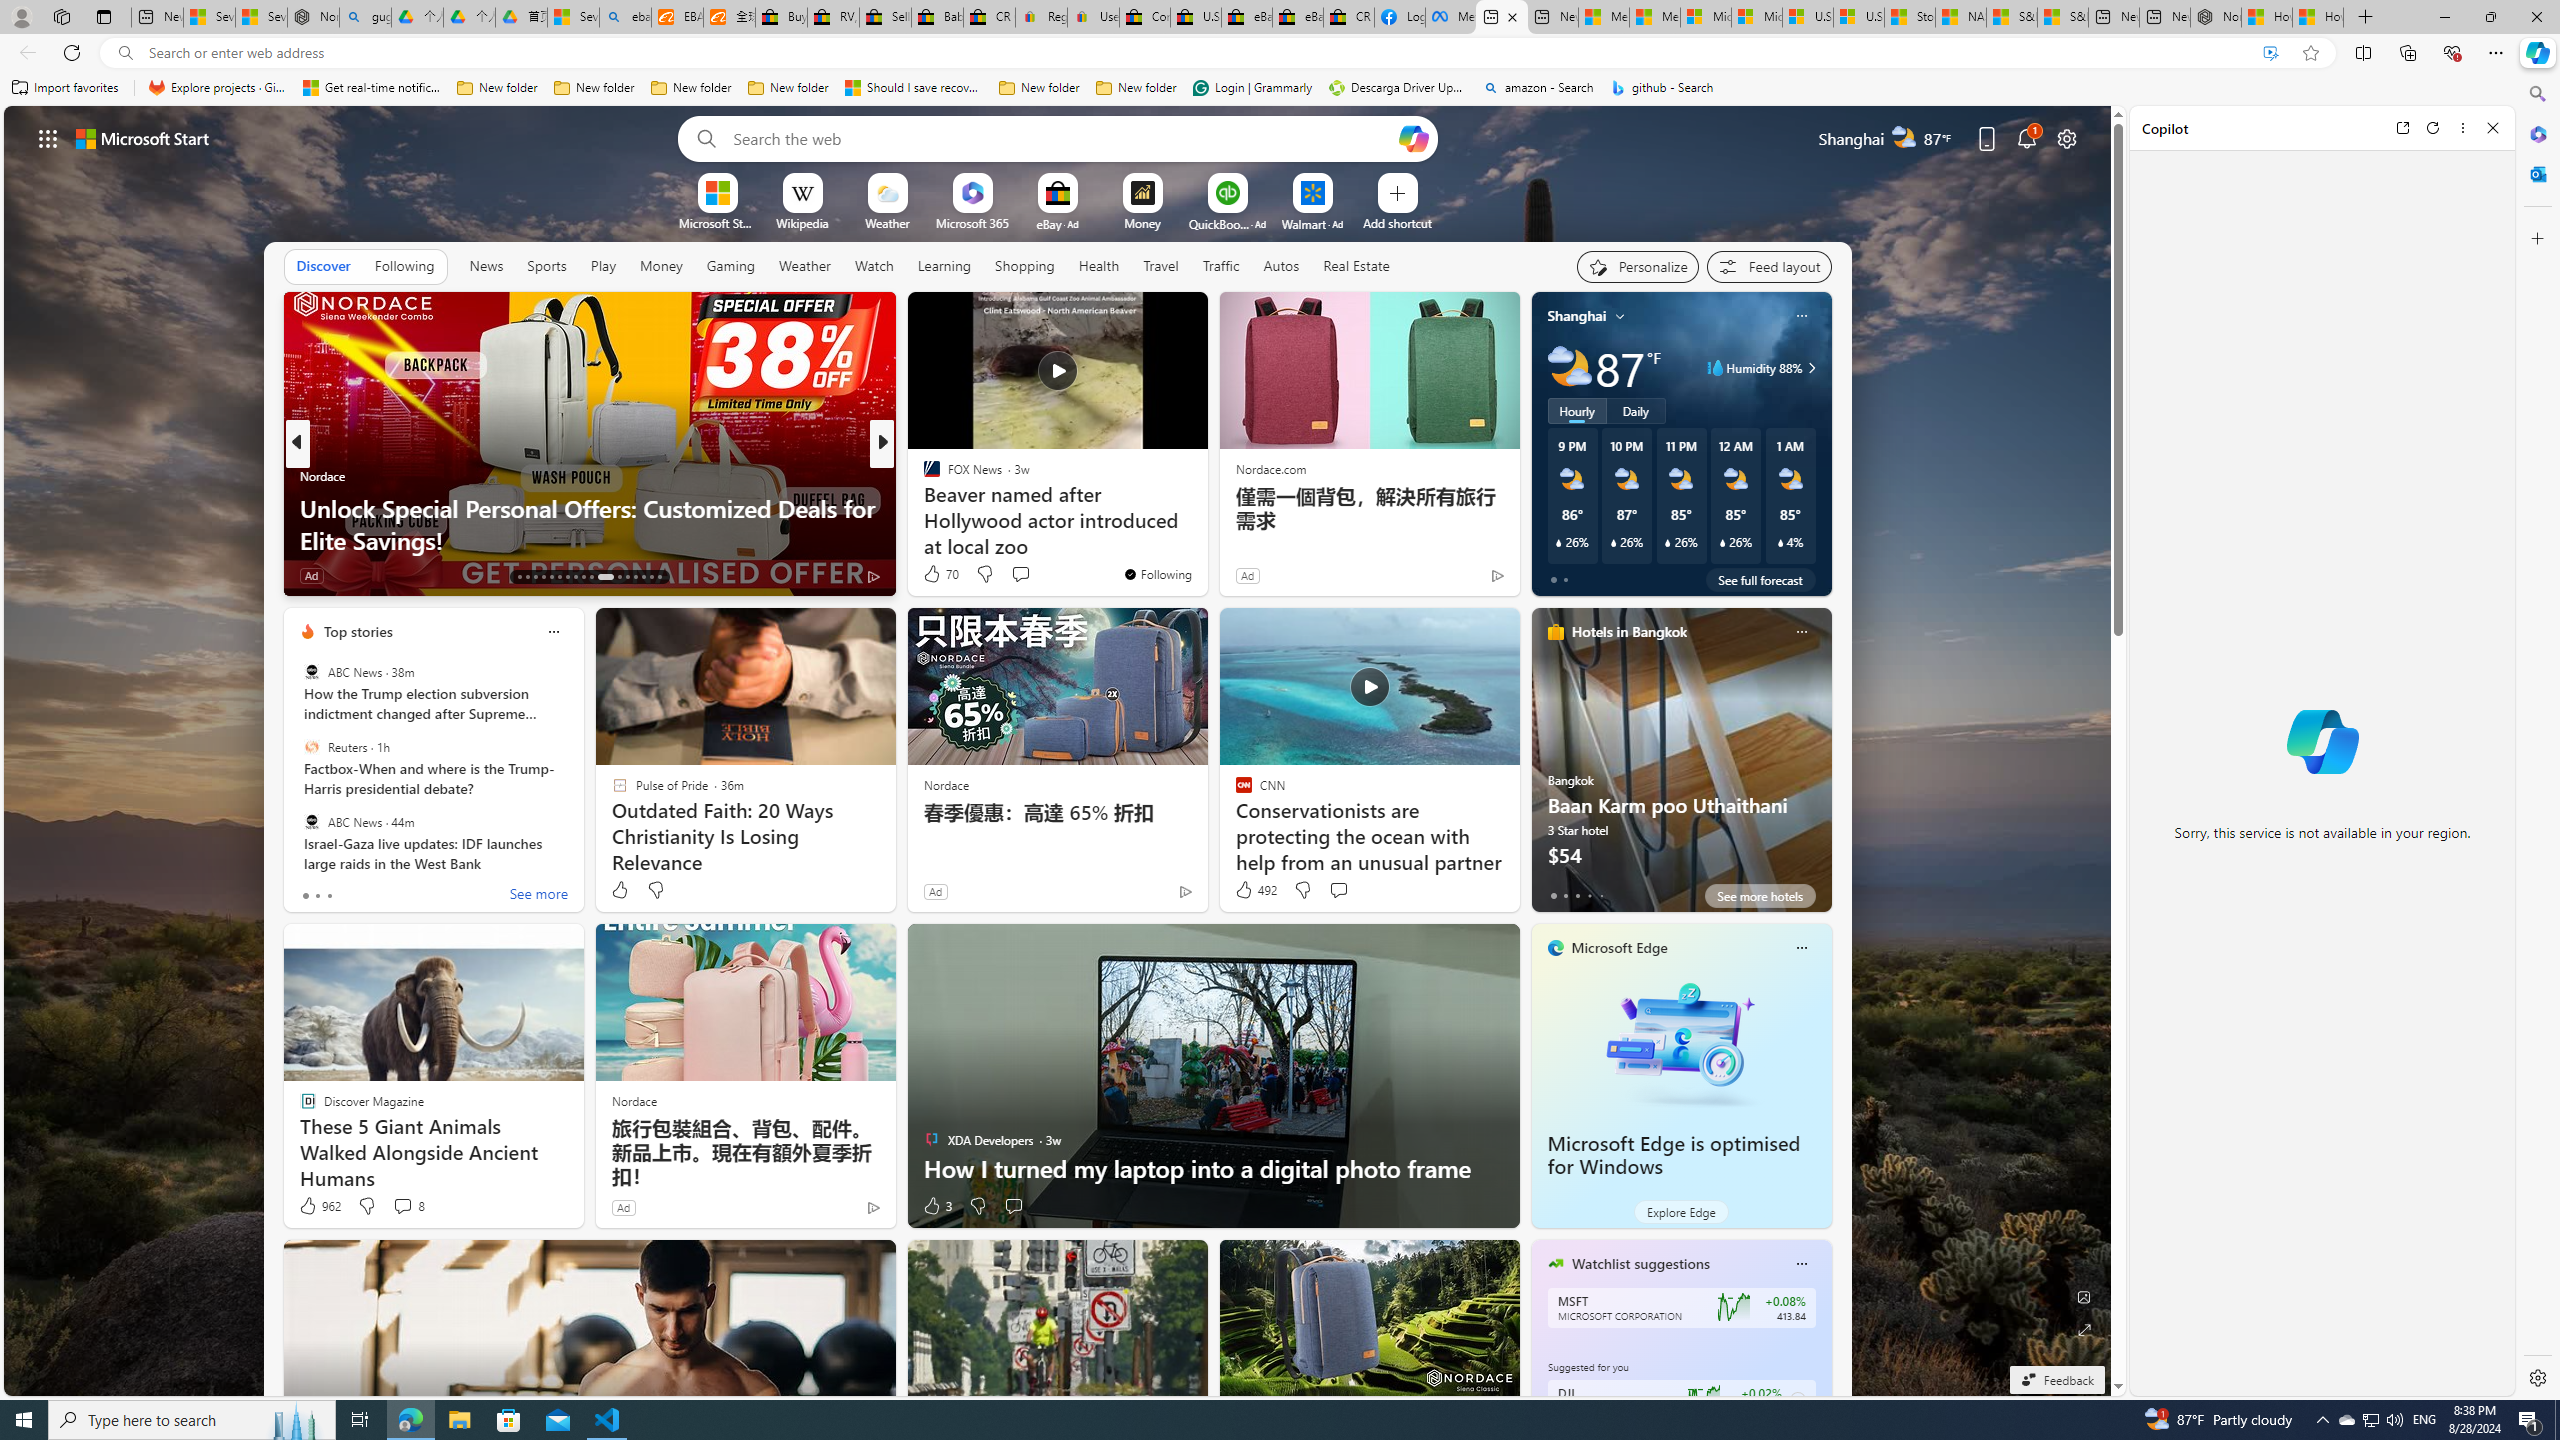 This screenshot has height=1440, width=2560. Describe the element at coordinates (2063, 17) in the screenshot. I see `S&P 500, Nasdaq end lower, weighed by Nvidia dip | Watch` at that location.